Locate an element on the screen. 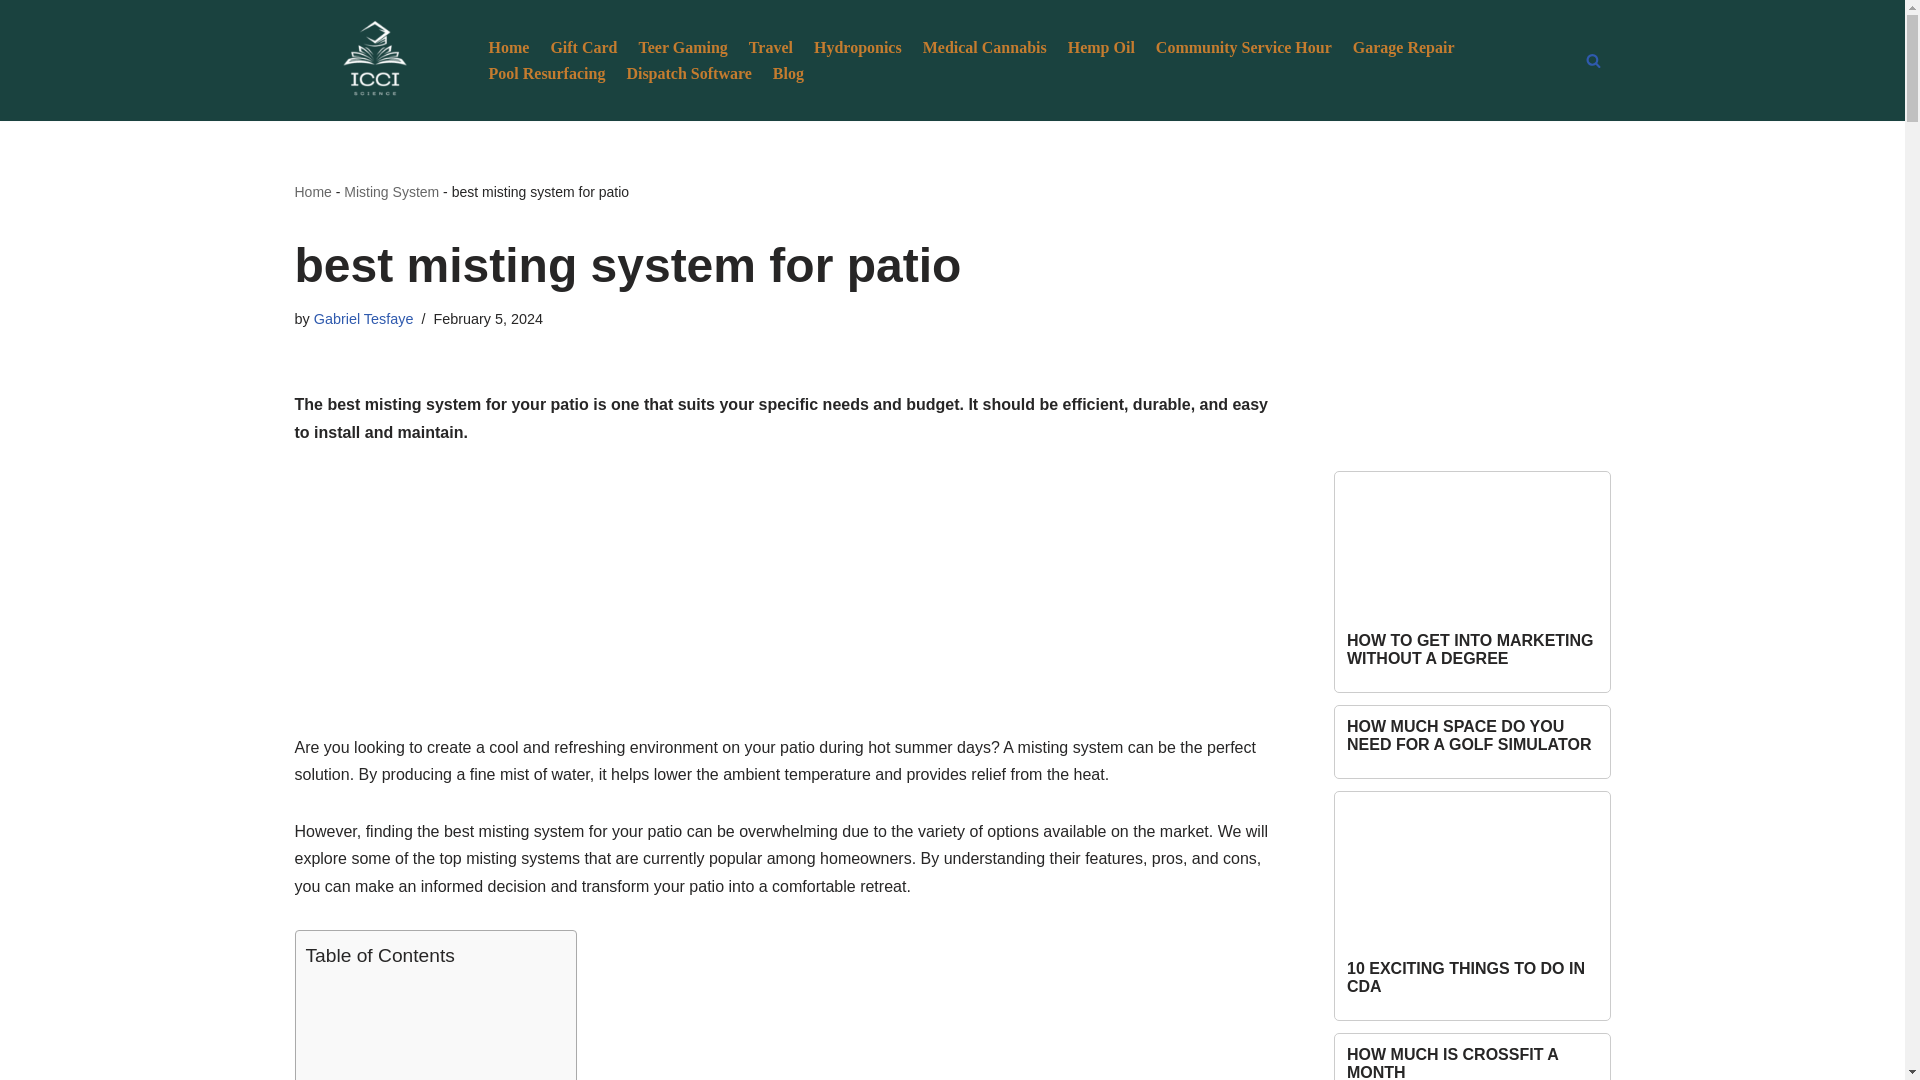 This screenshot has width=1920, height=1080. Dispatch Software is located at coordinates (688, 74).